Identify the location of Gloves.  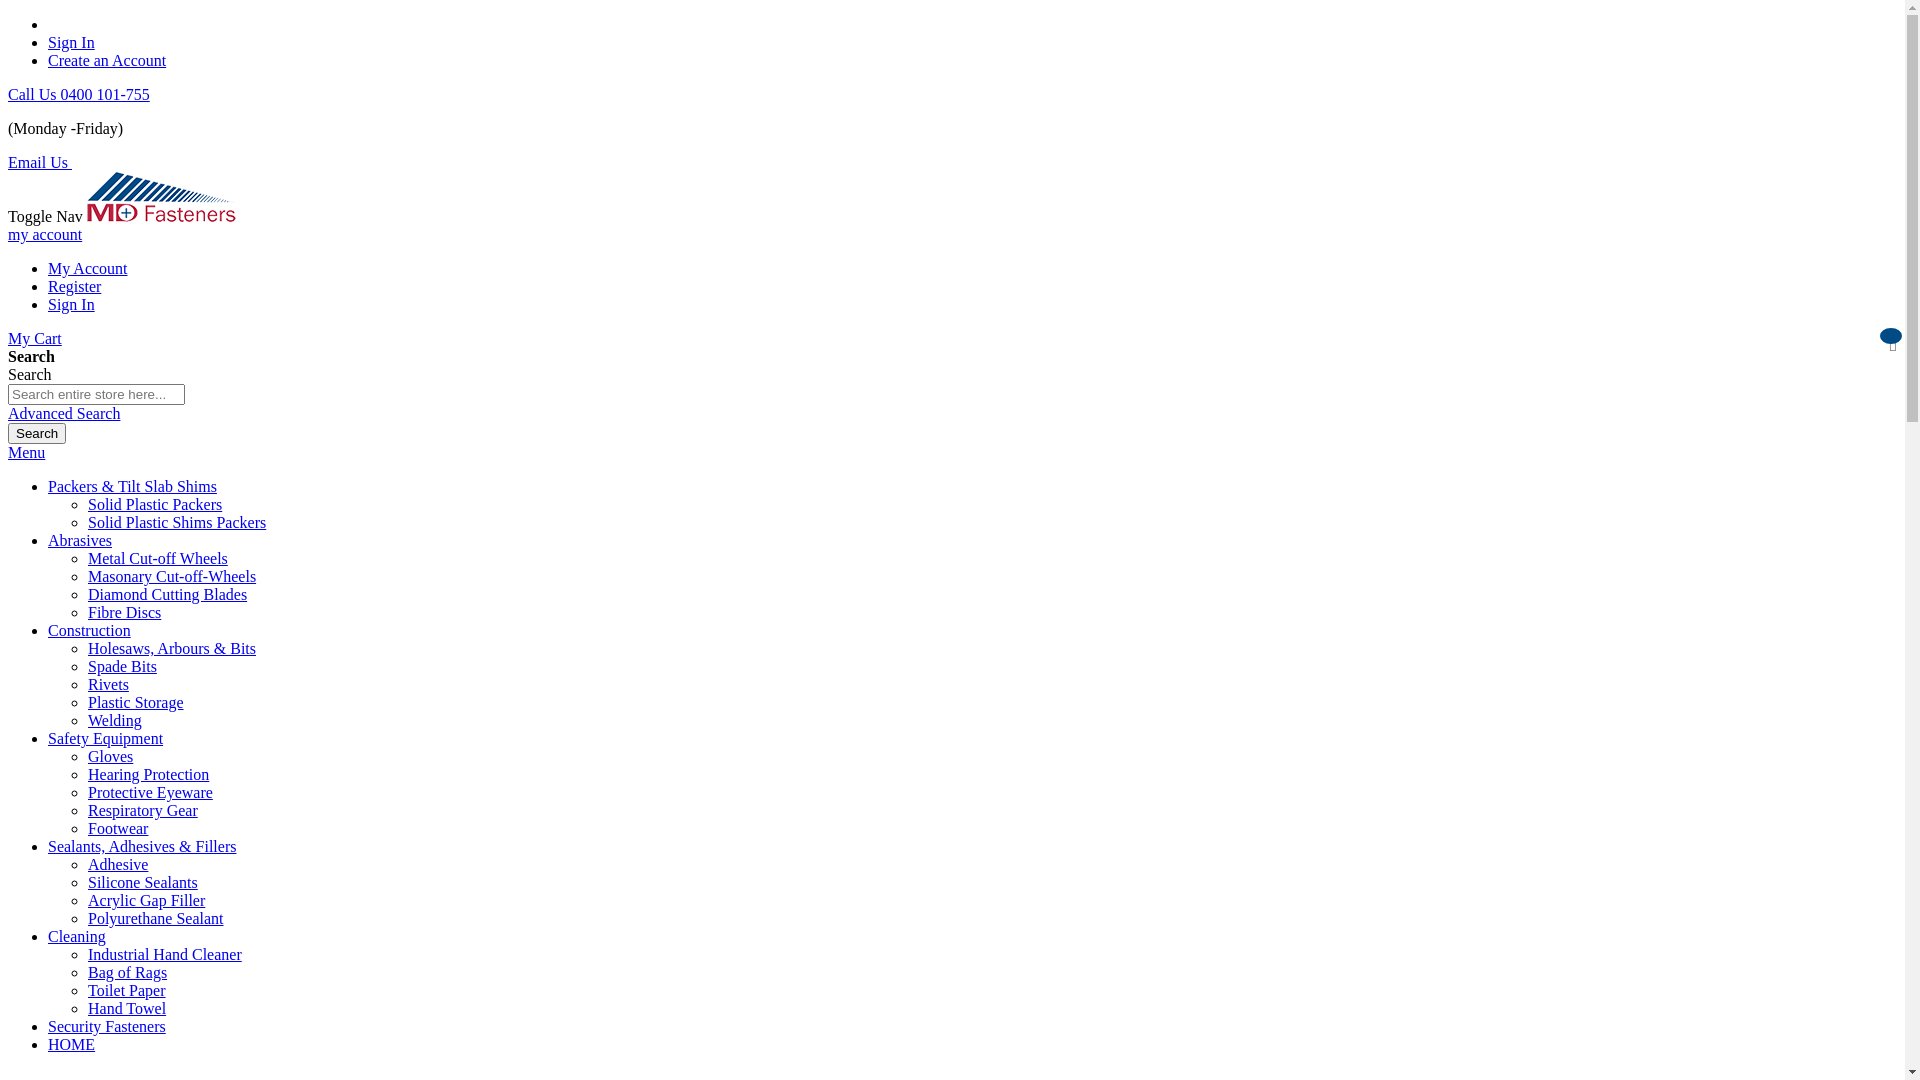
(110, 756).